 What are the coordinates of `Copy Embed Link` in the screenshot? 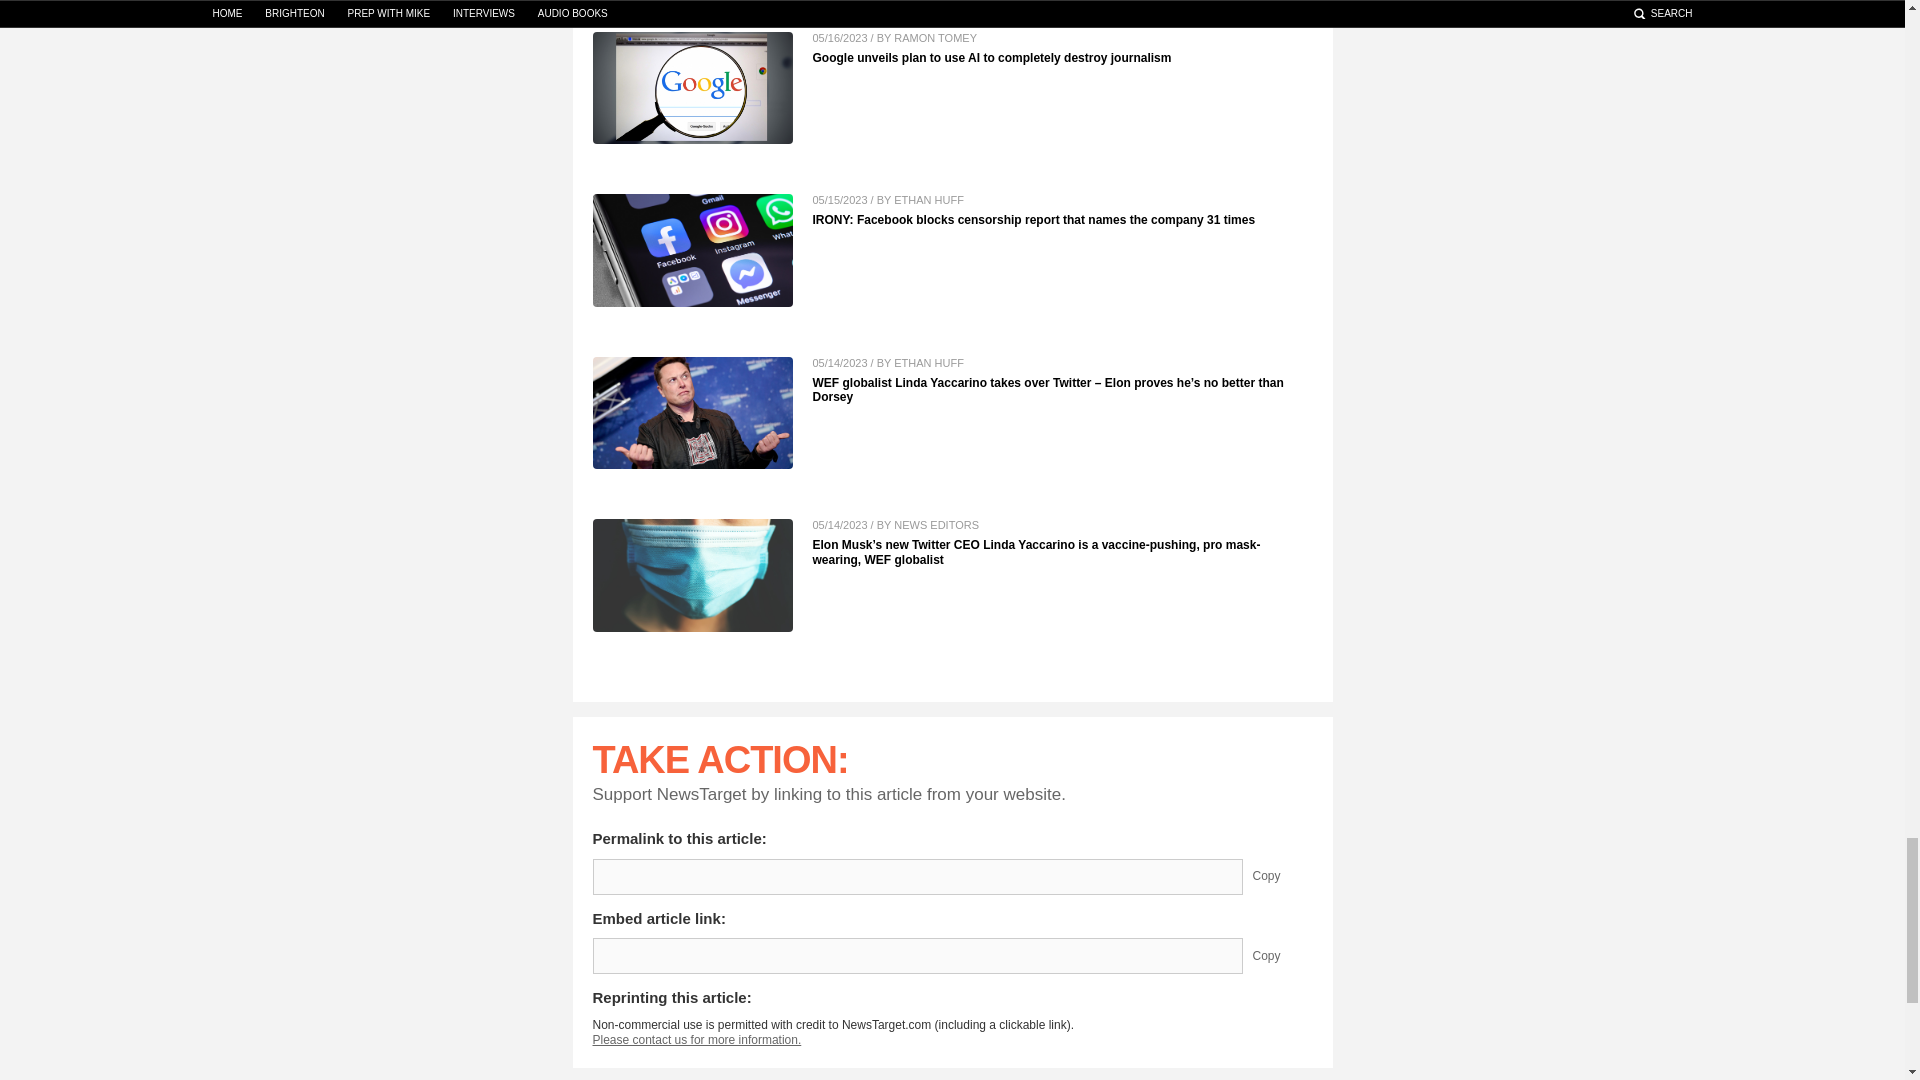 It's located at (1281, 956).